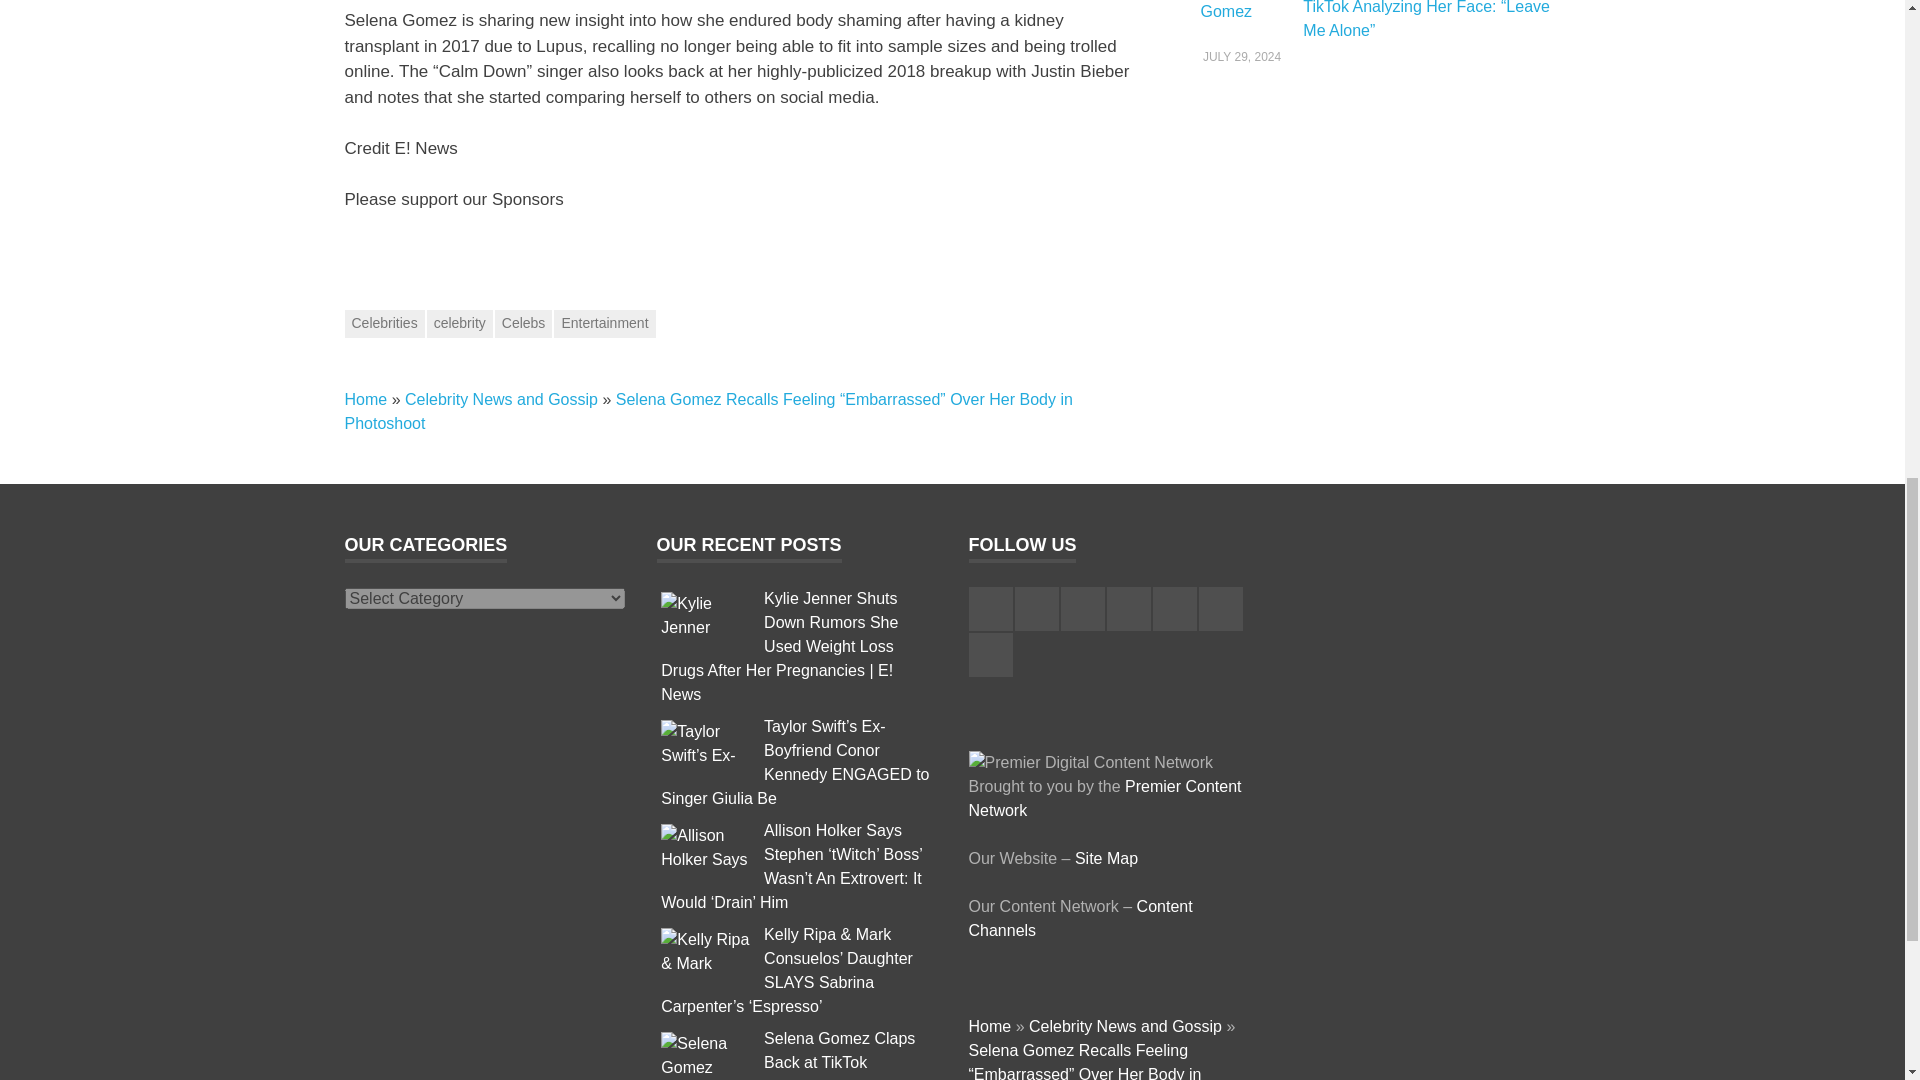 The height and width of the screenshot is (1080, 1920). I want to click on celebrity, so click(460, 324).